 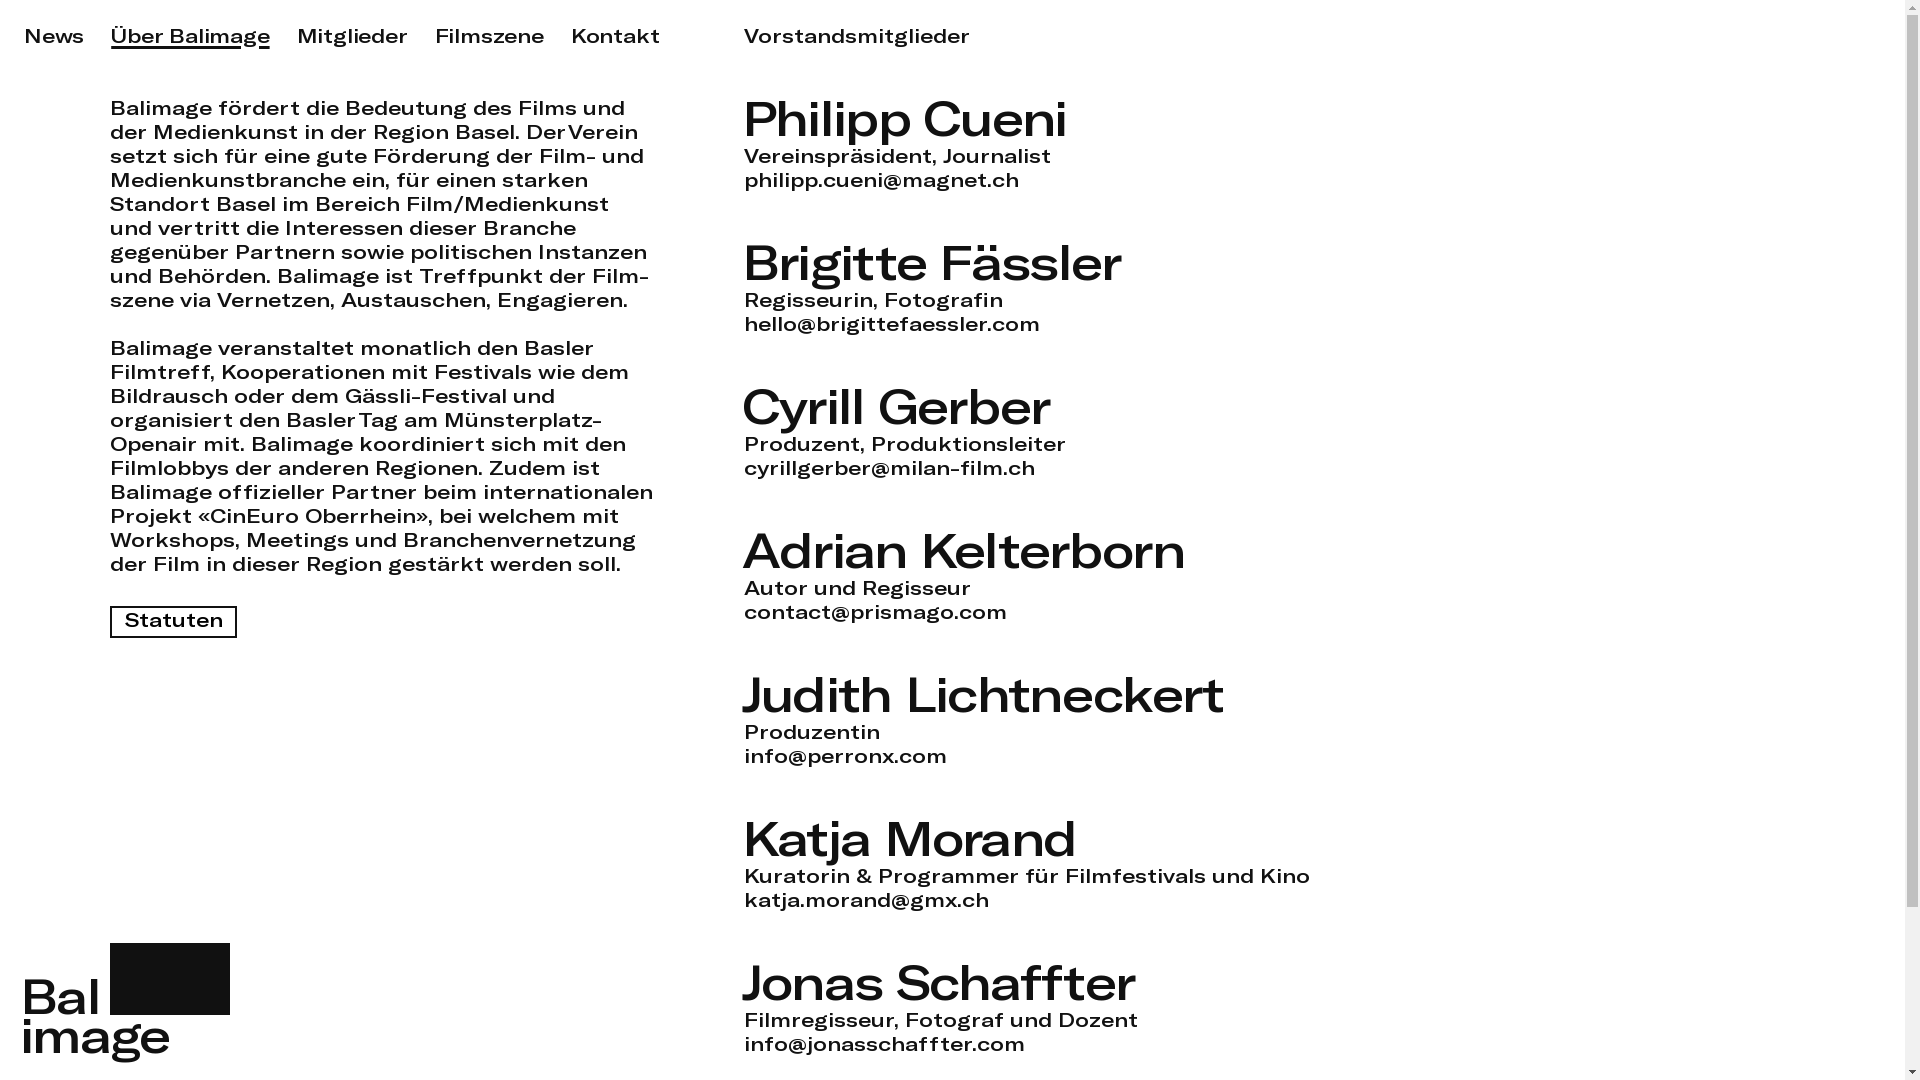 I want to click on hello@brigittefaessler.com, so click(x=892, y=324).